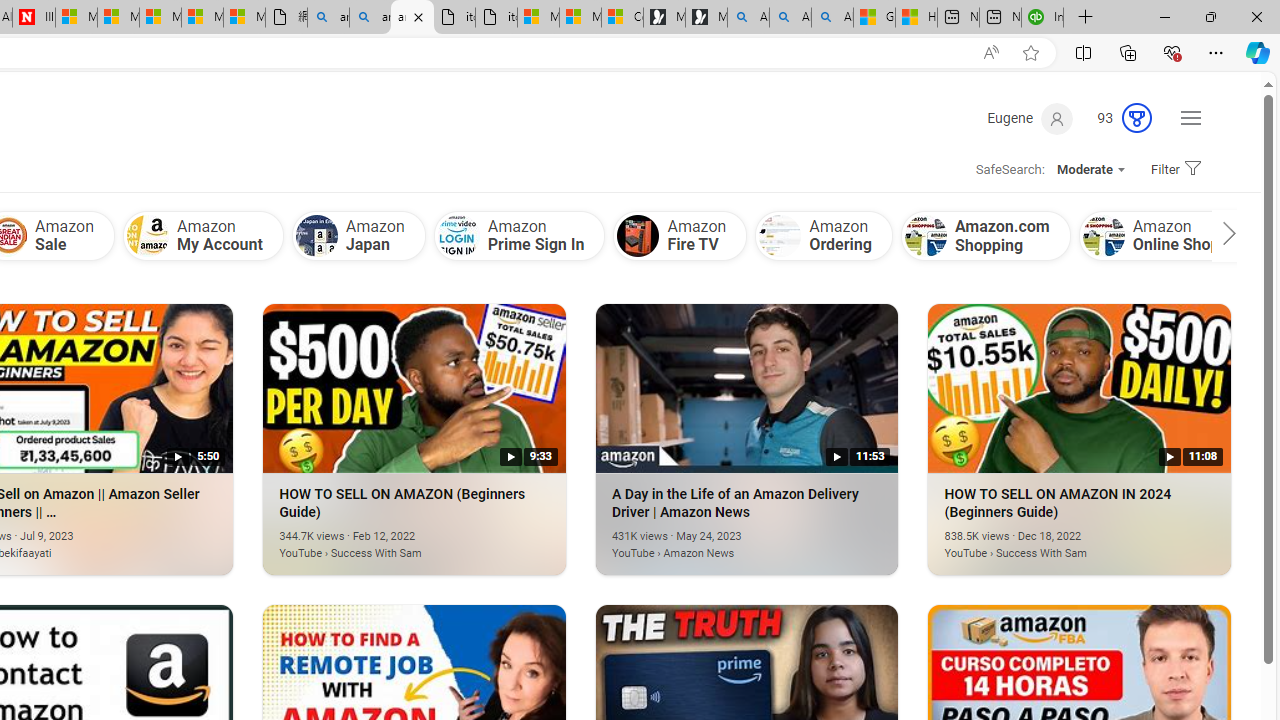  What do you see at coordinates (328, 18) in the screenshot?
I see `amazon - Search` at bounding box center [328, 18].